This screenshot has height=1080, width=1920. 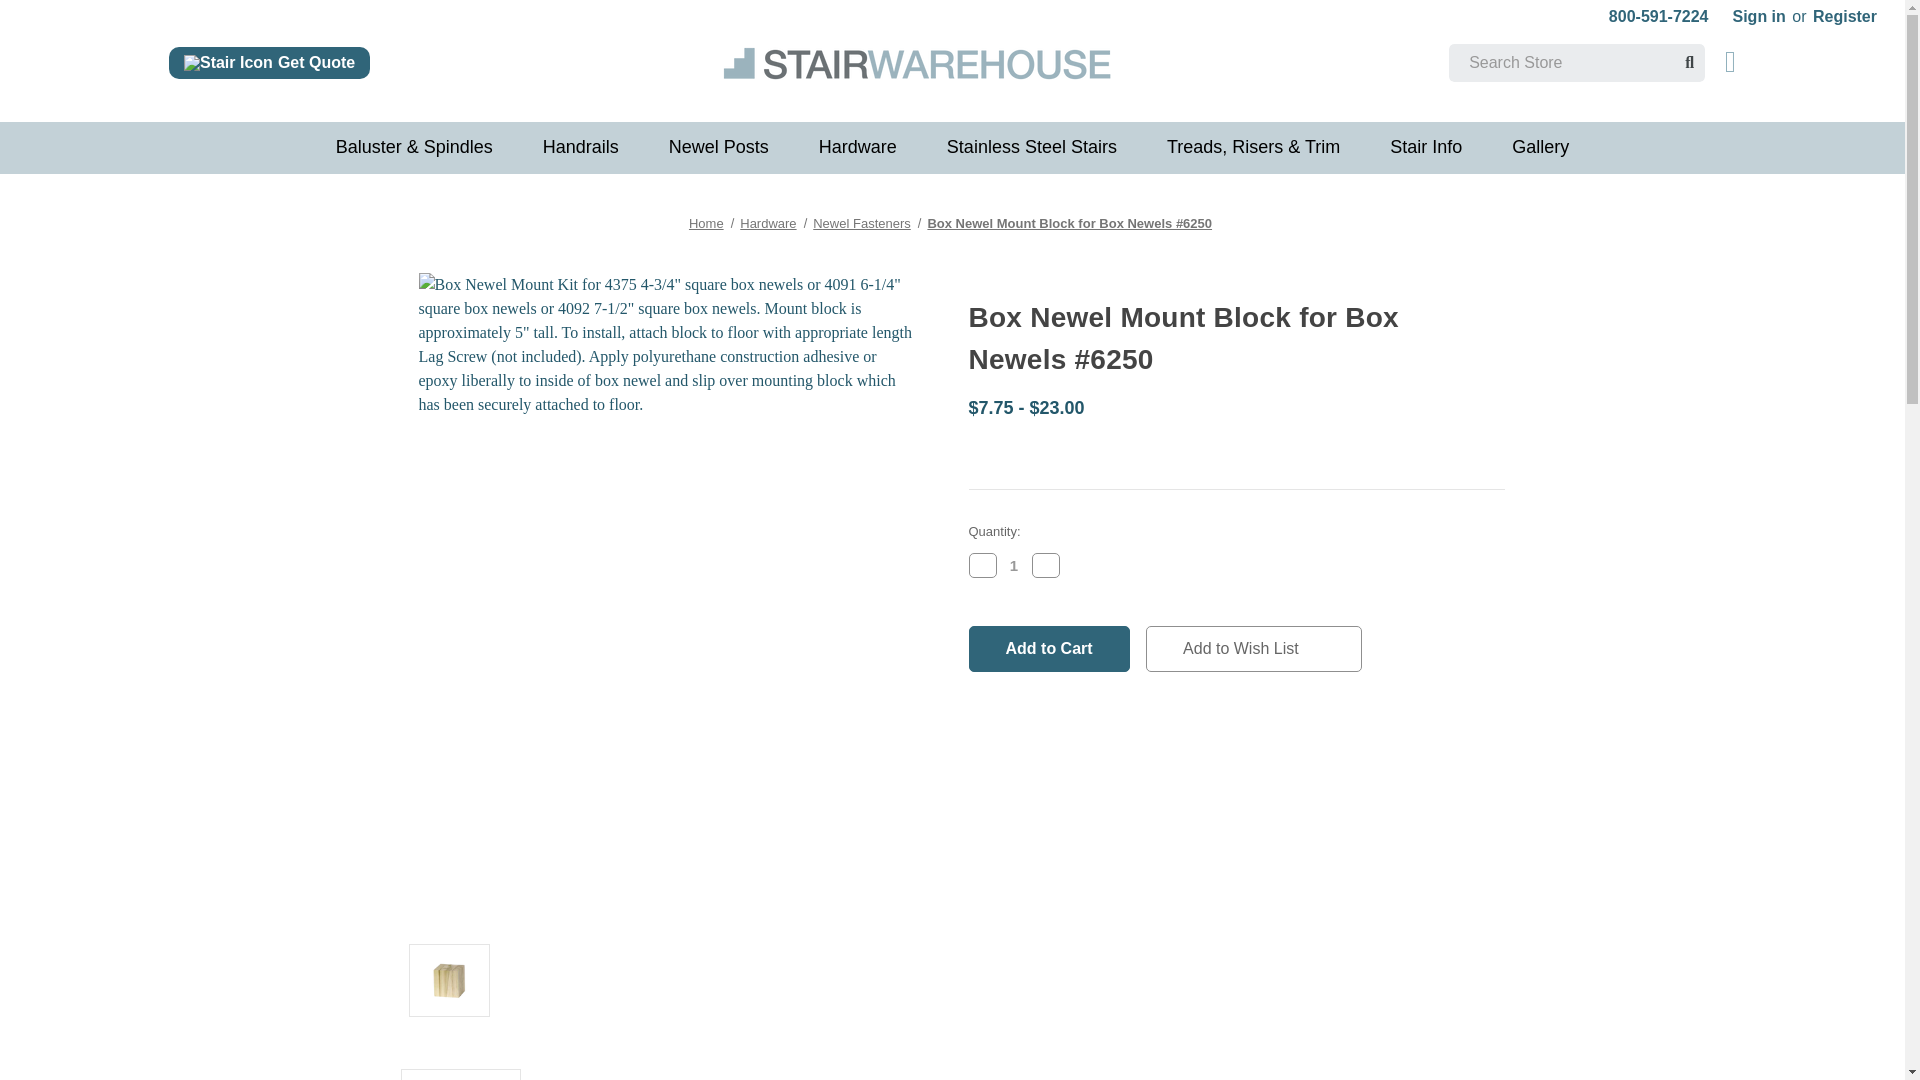 What do you see at coordinates (1758, 16) in the screenshot?
I see `Sign in` at bounding box center [1758, 16].